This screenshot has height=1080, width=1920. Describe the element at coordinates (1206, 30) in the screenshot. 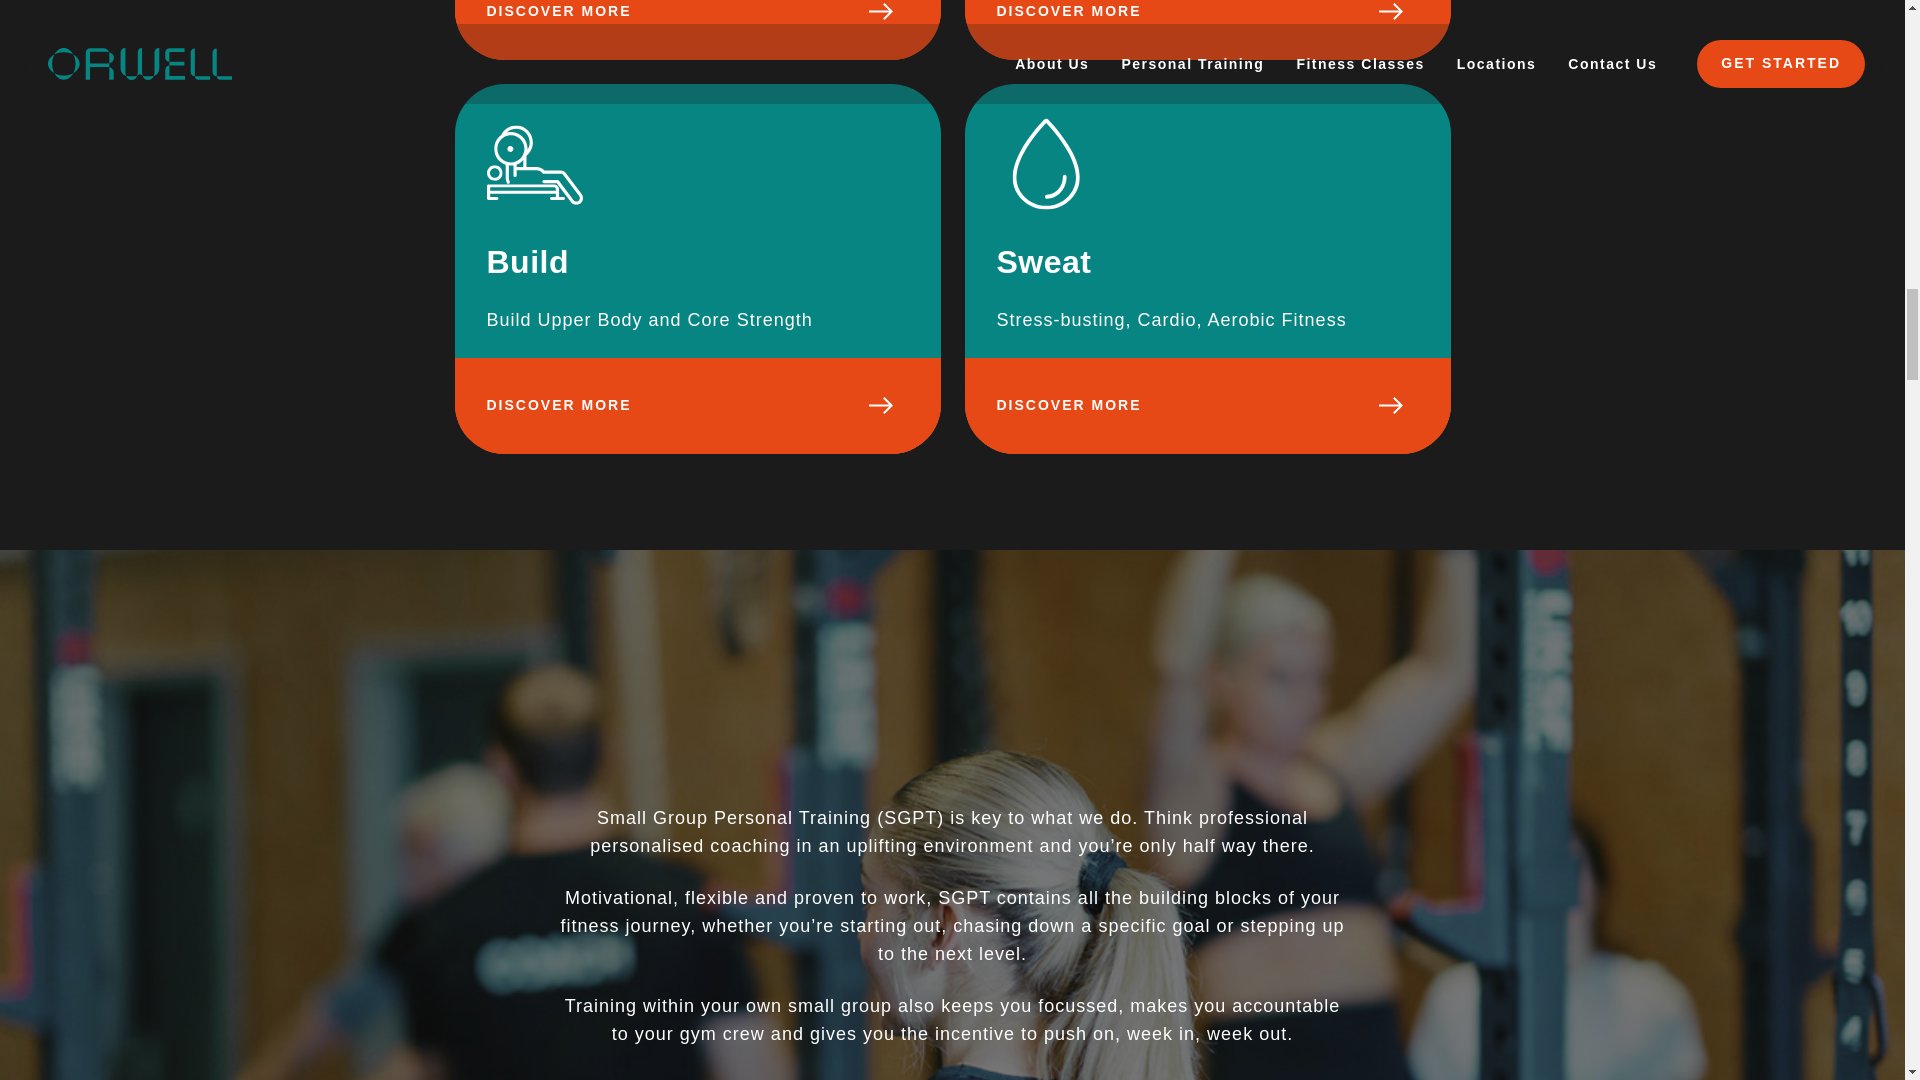

I see `DISCOVER MORE` at that location.